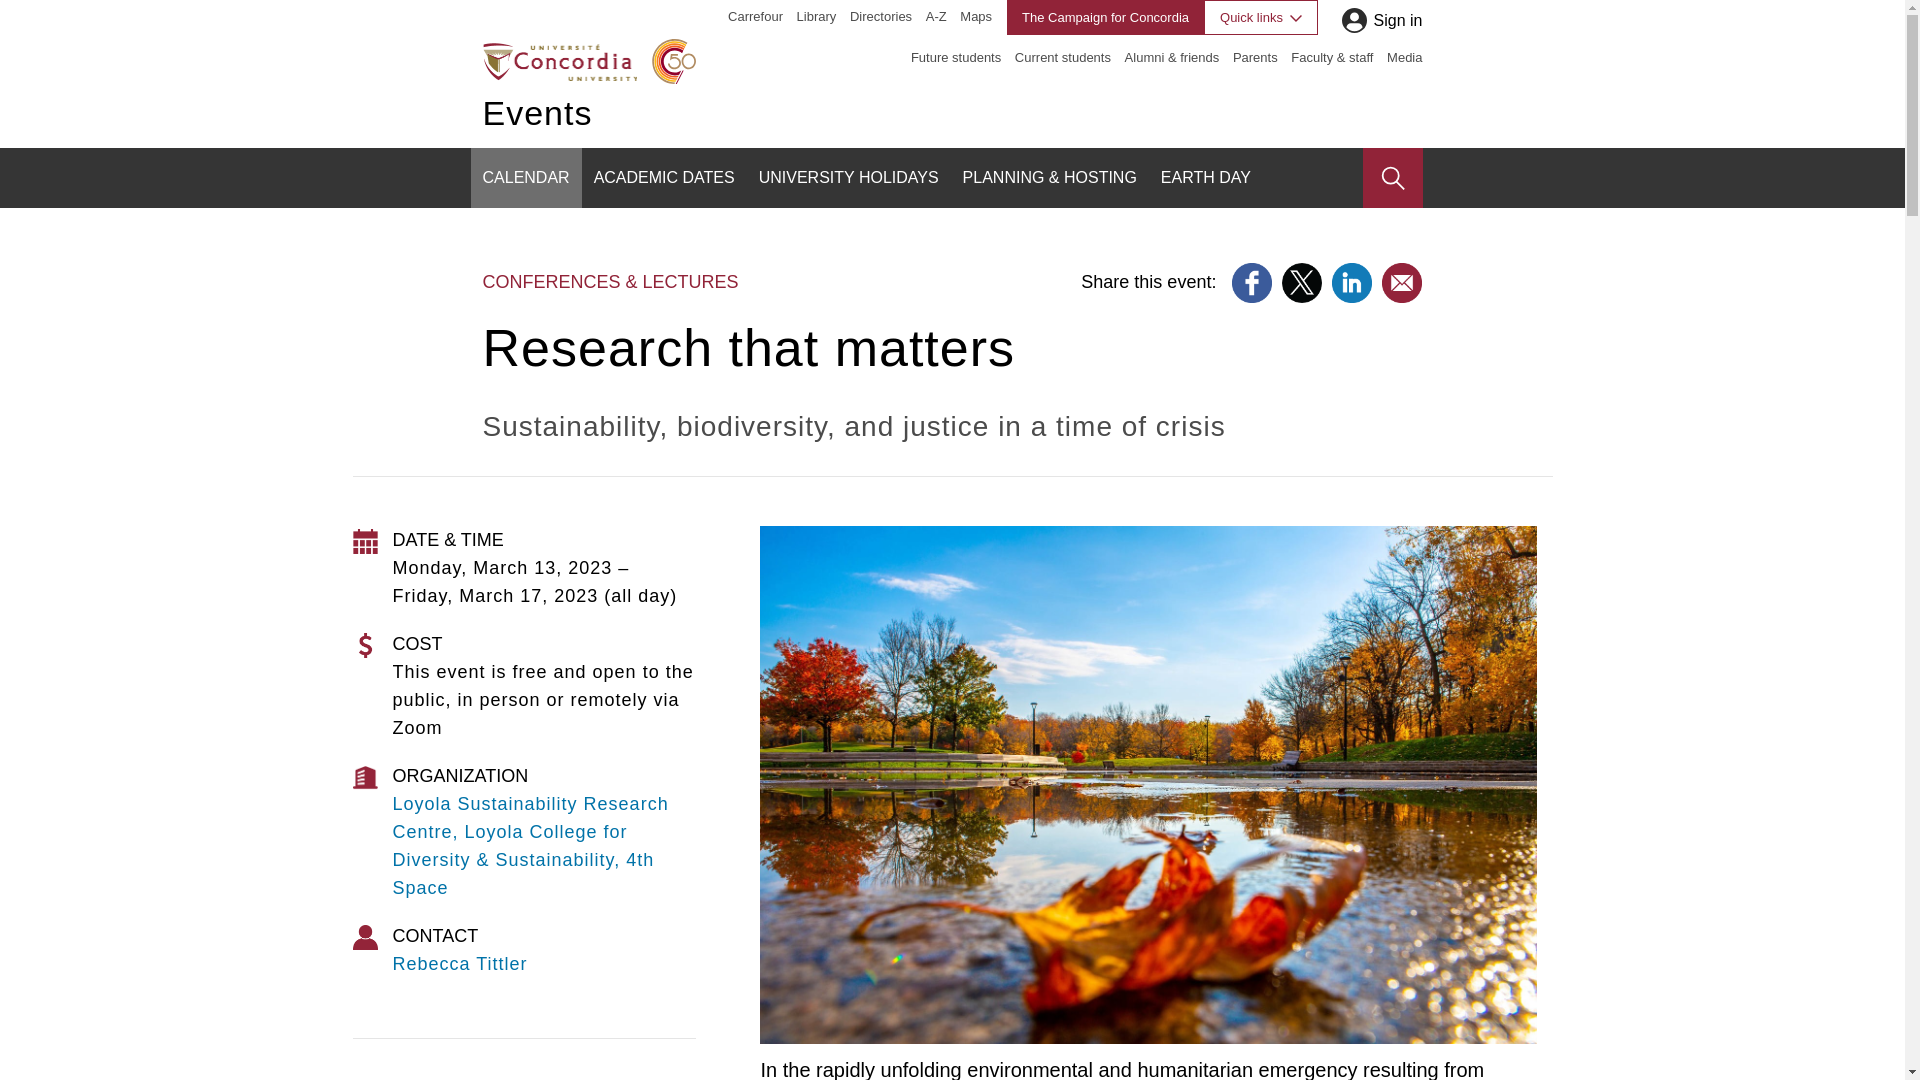 The width and height of the screenshot is (1920, 1080). What do you see at coordinates (1402, 283) in the screenshot?
I see `Email this story` at bounding box center [1402, 283].